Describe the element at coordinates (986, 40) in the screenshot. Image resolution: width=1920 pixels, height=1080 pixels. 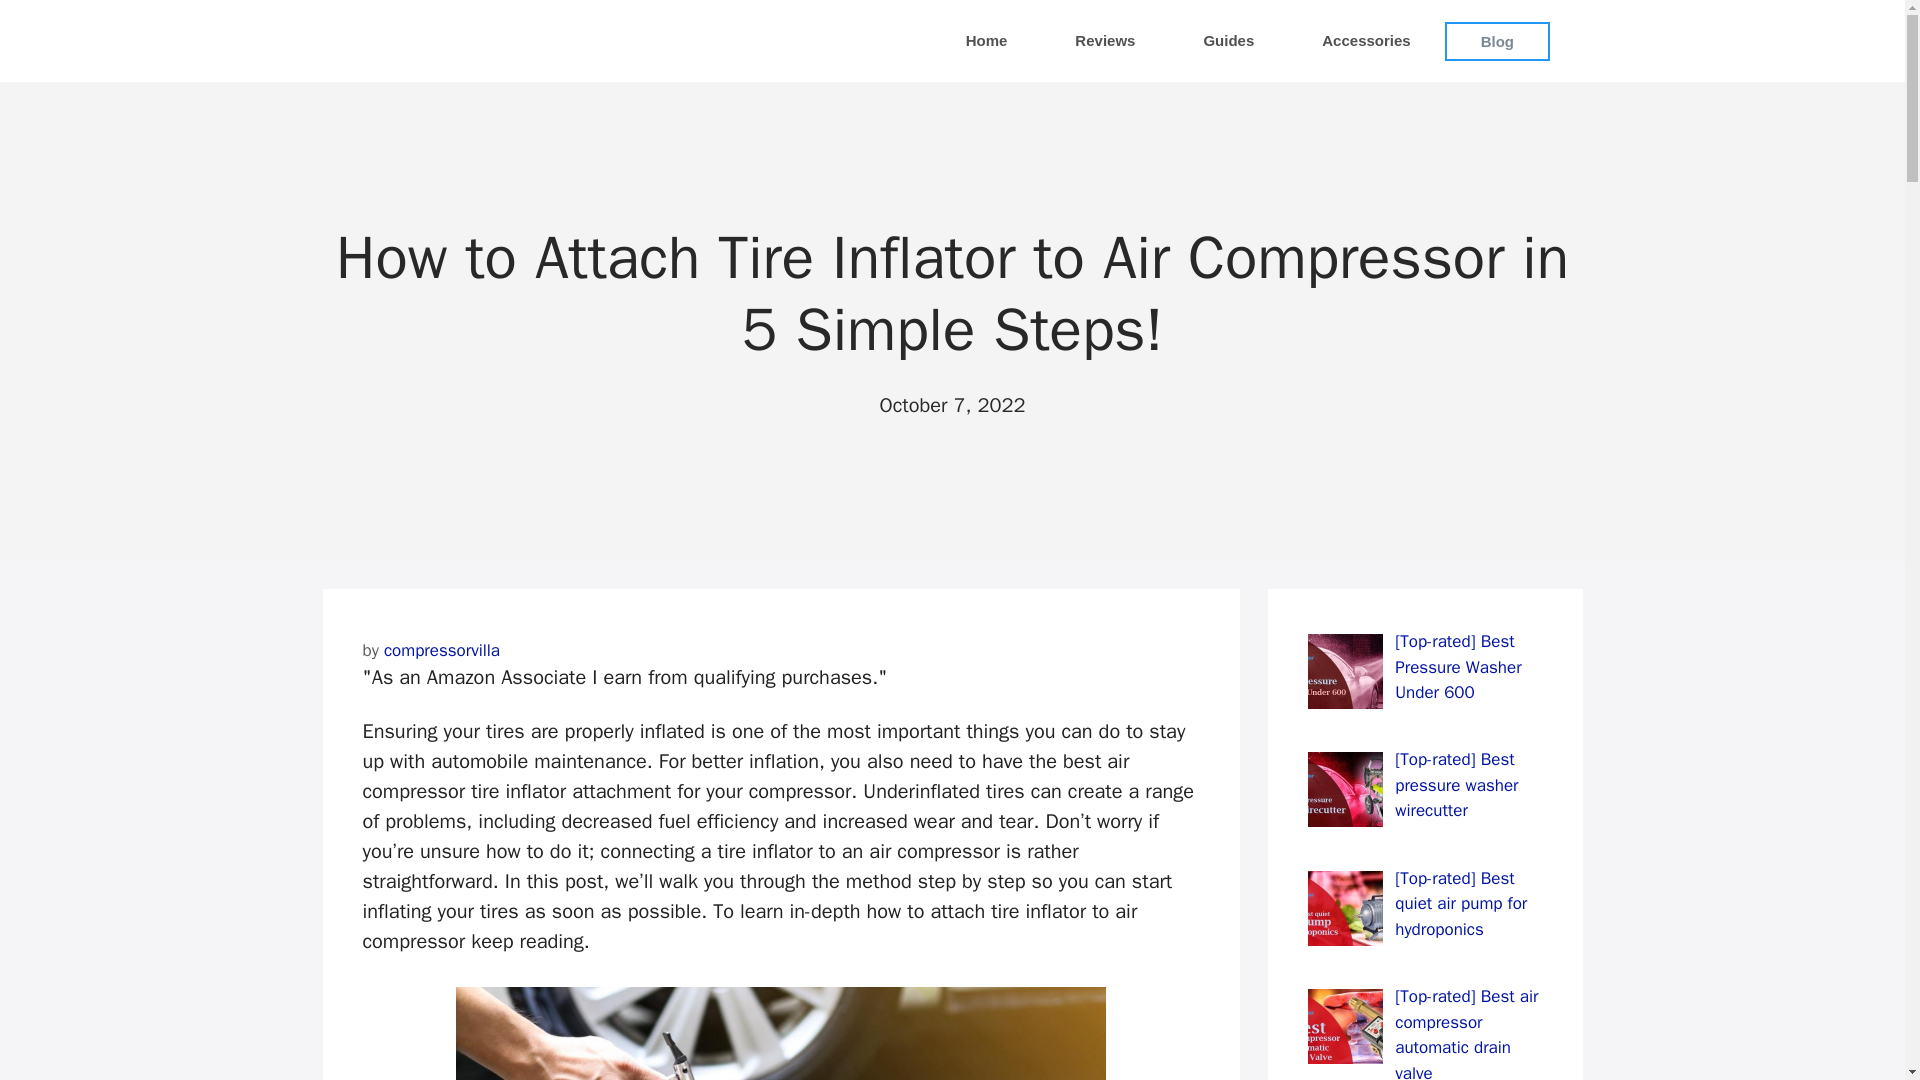
I see `Home` at that location.